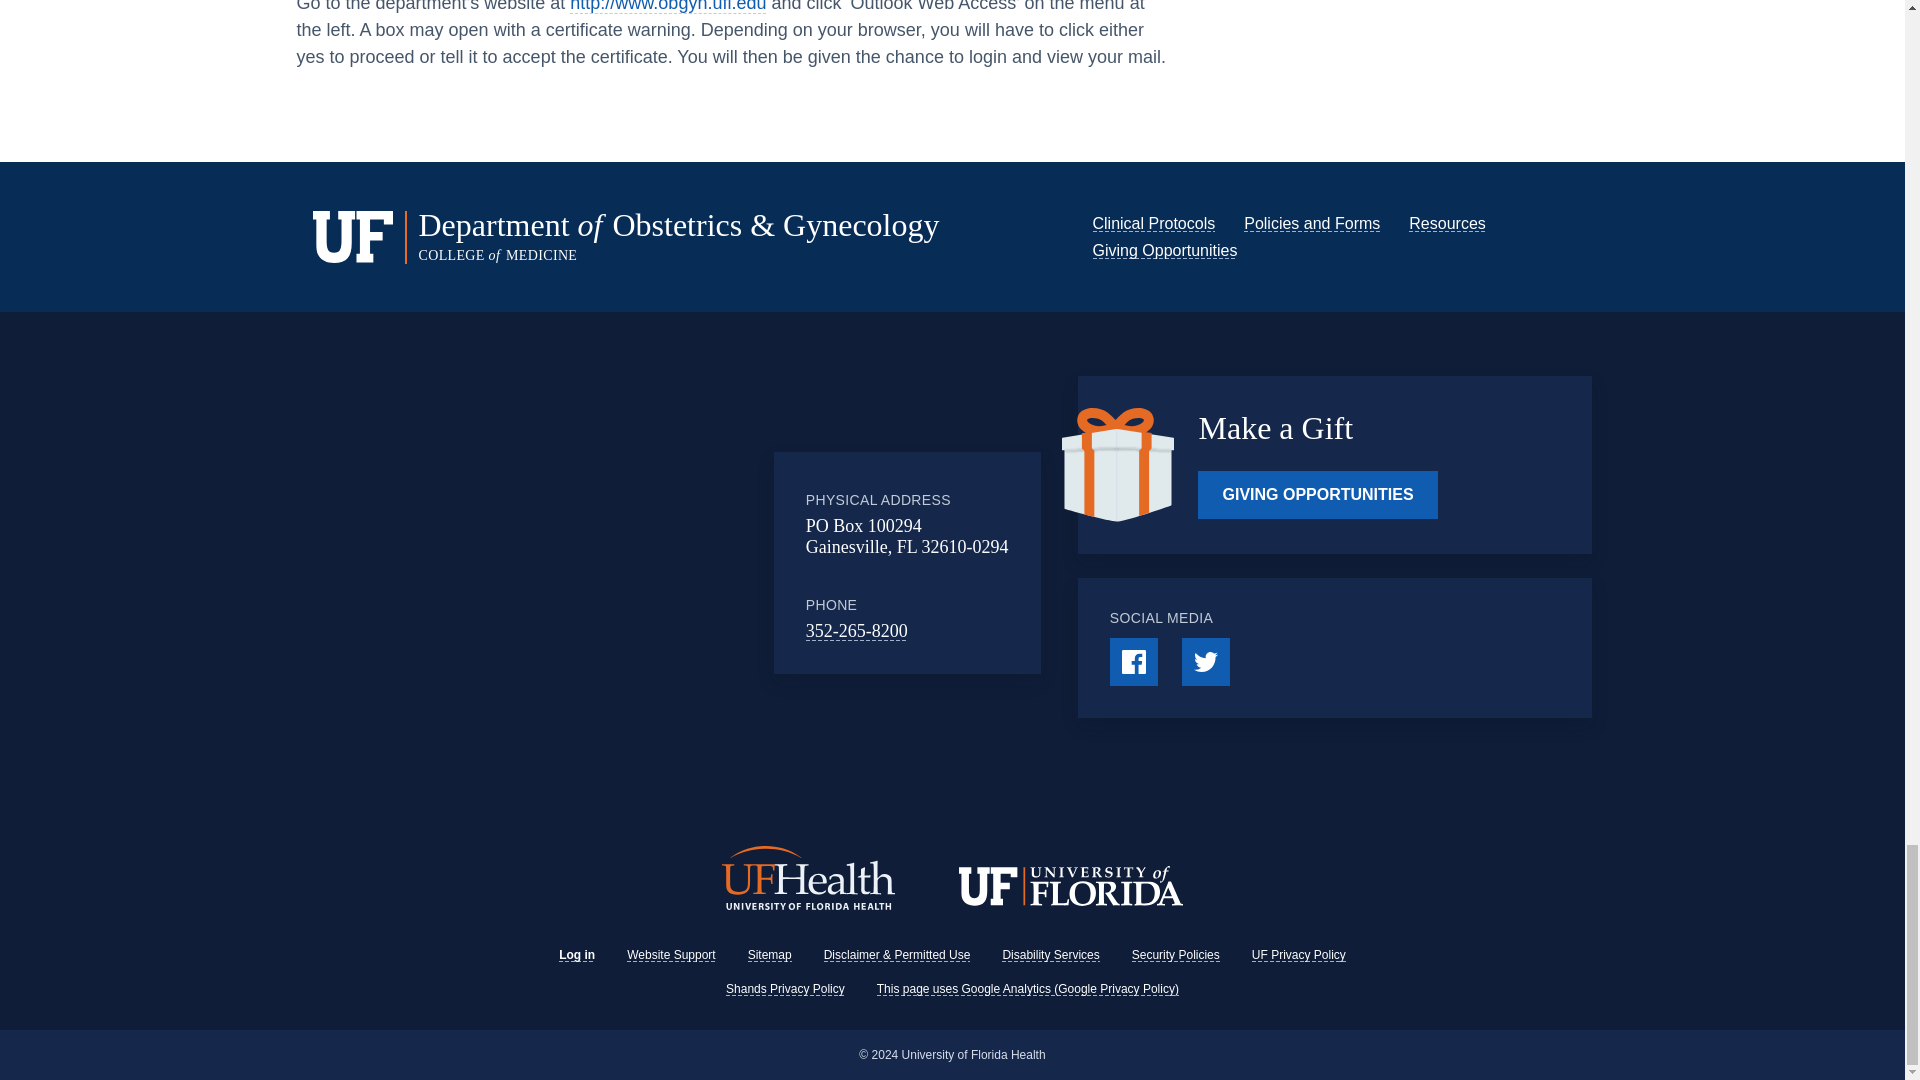  Describe the element at coordinates (770, 955) in the screenshot. I see `Sitemap` at that location.